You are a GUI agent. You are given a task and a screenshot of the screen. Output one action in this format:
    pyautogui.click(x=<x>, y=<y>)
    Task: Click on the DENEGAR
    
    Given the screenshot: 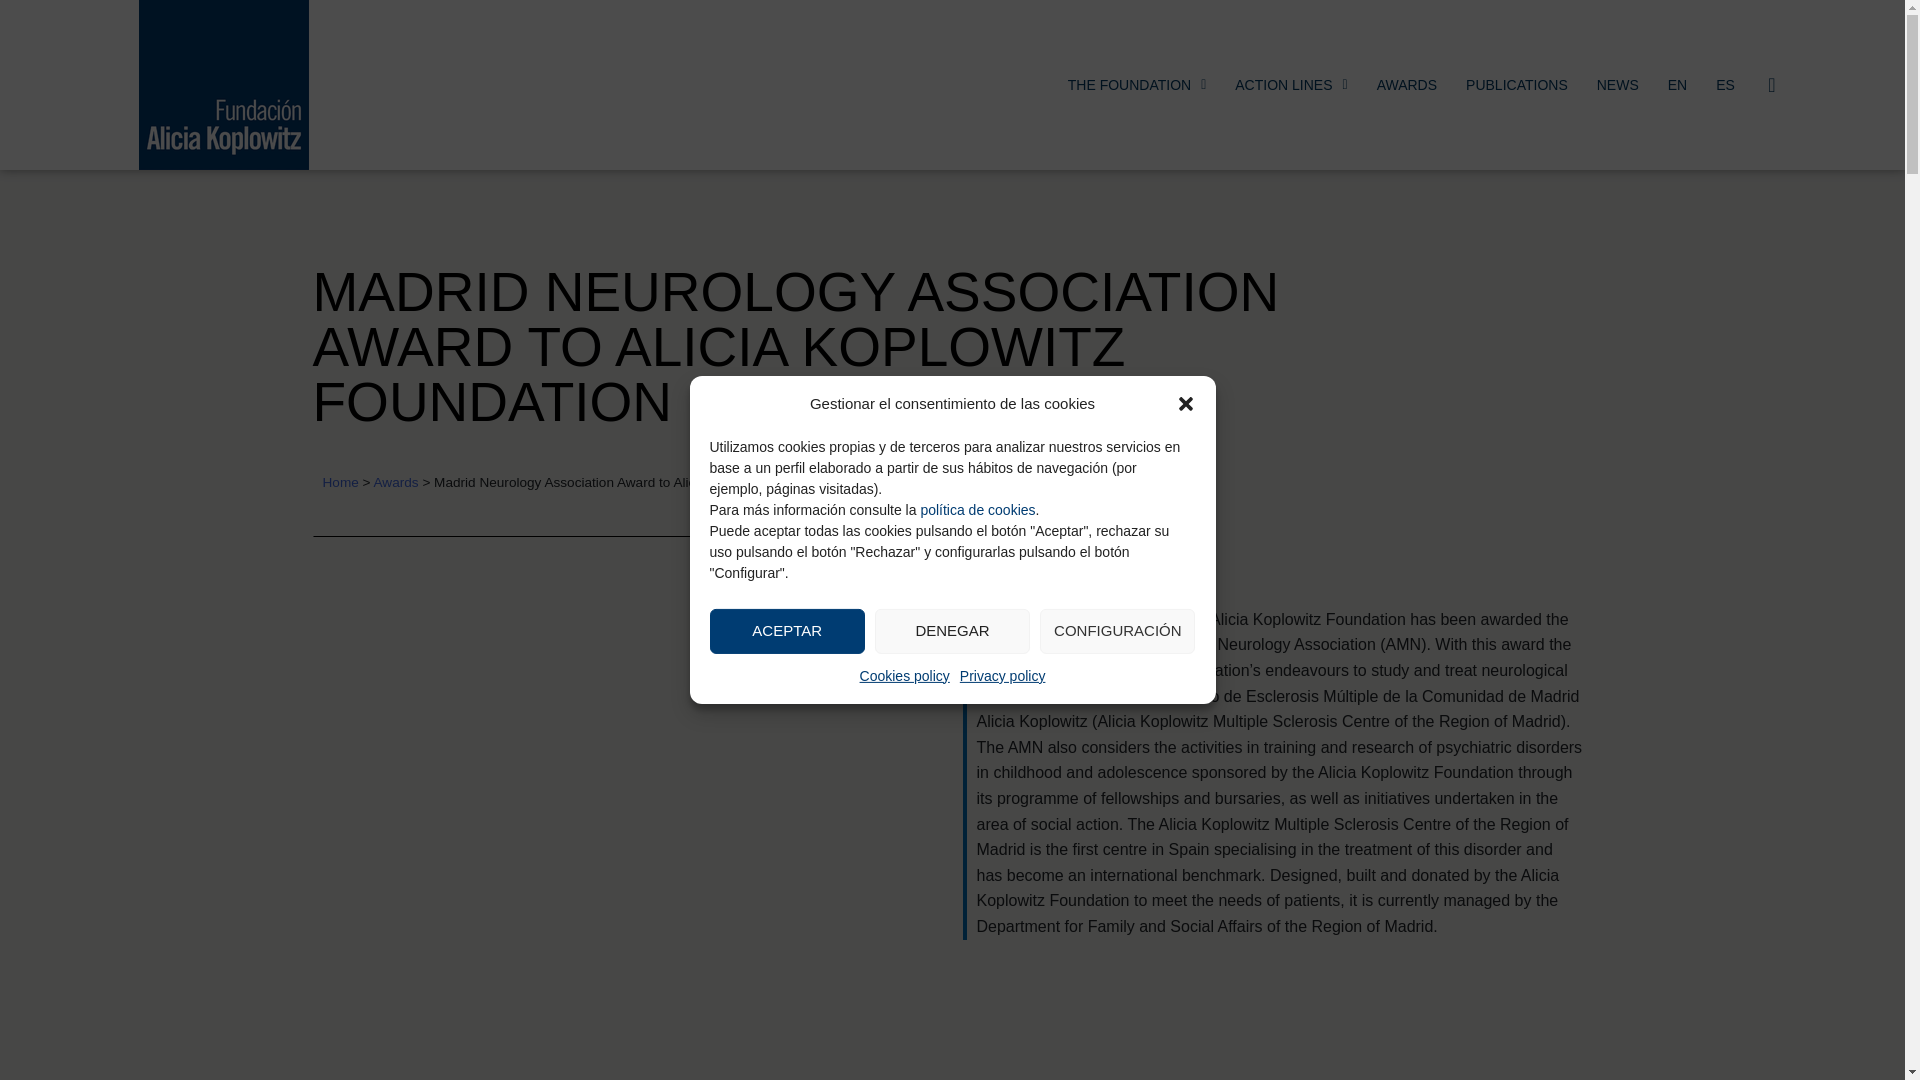 What is the action you would take?
    pyautogui.click(x=952, y=630)
    